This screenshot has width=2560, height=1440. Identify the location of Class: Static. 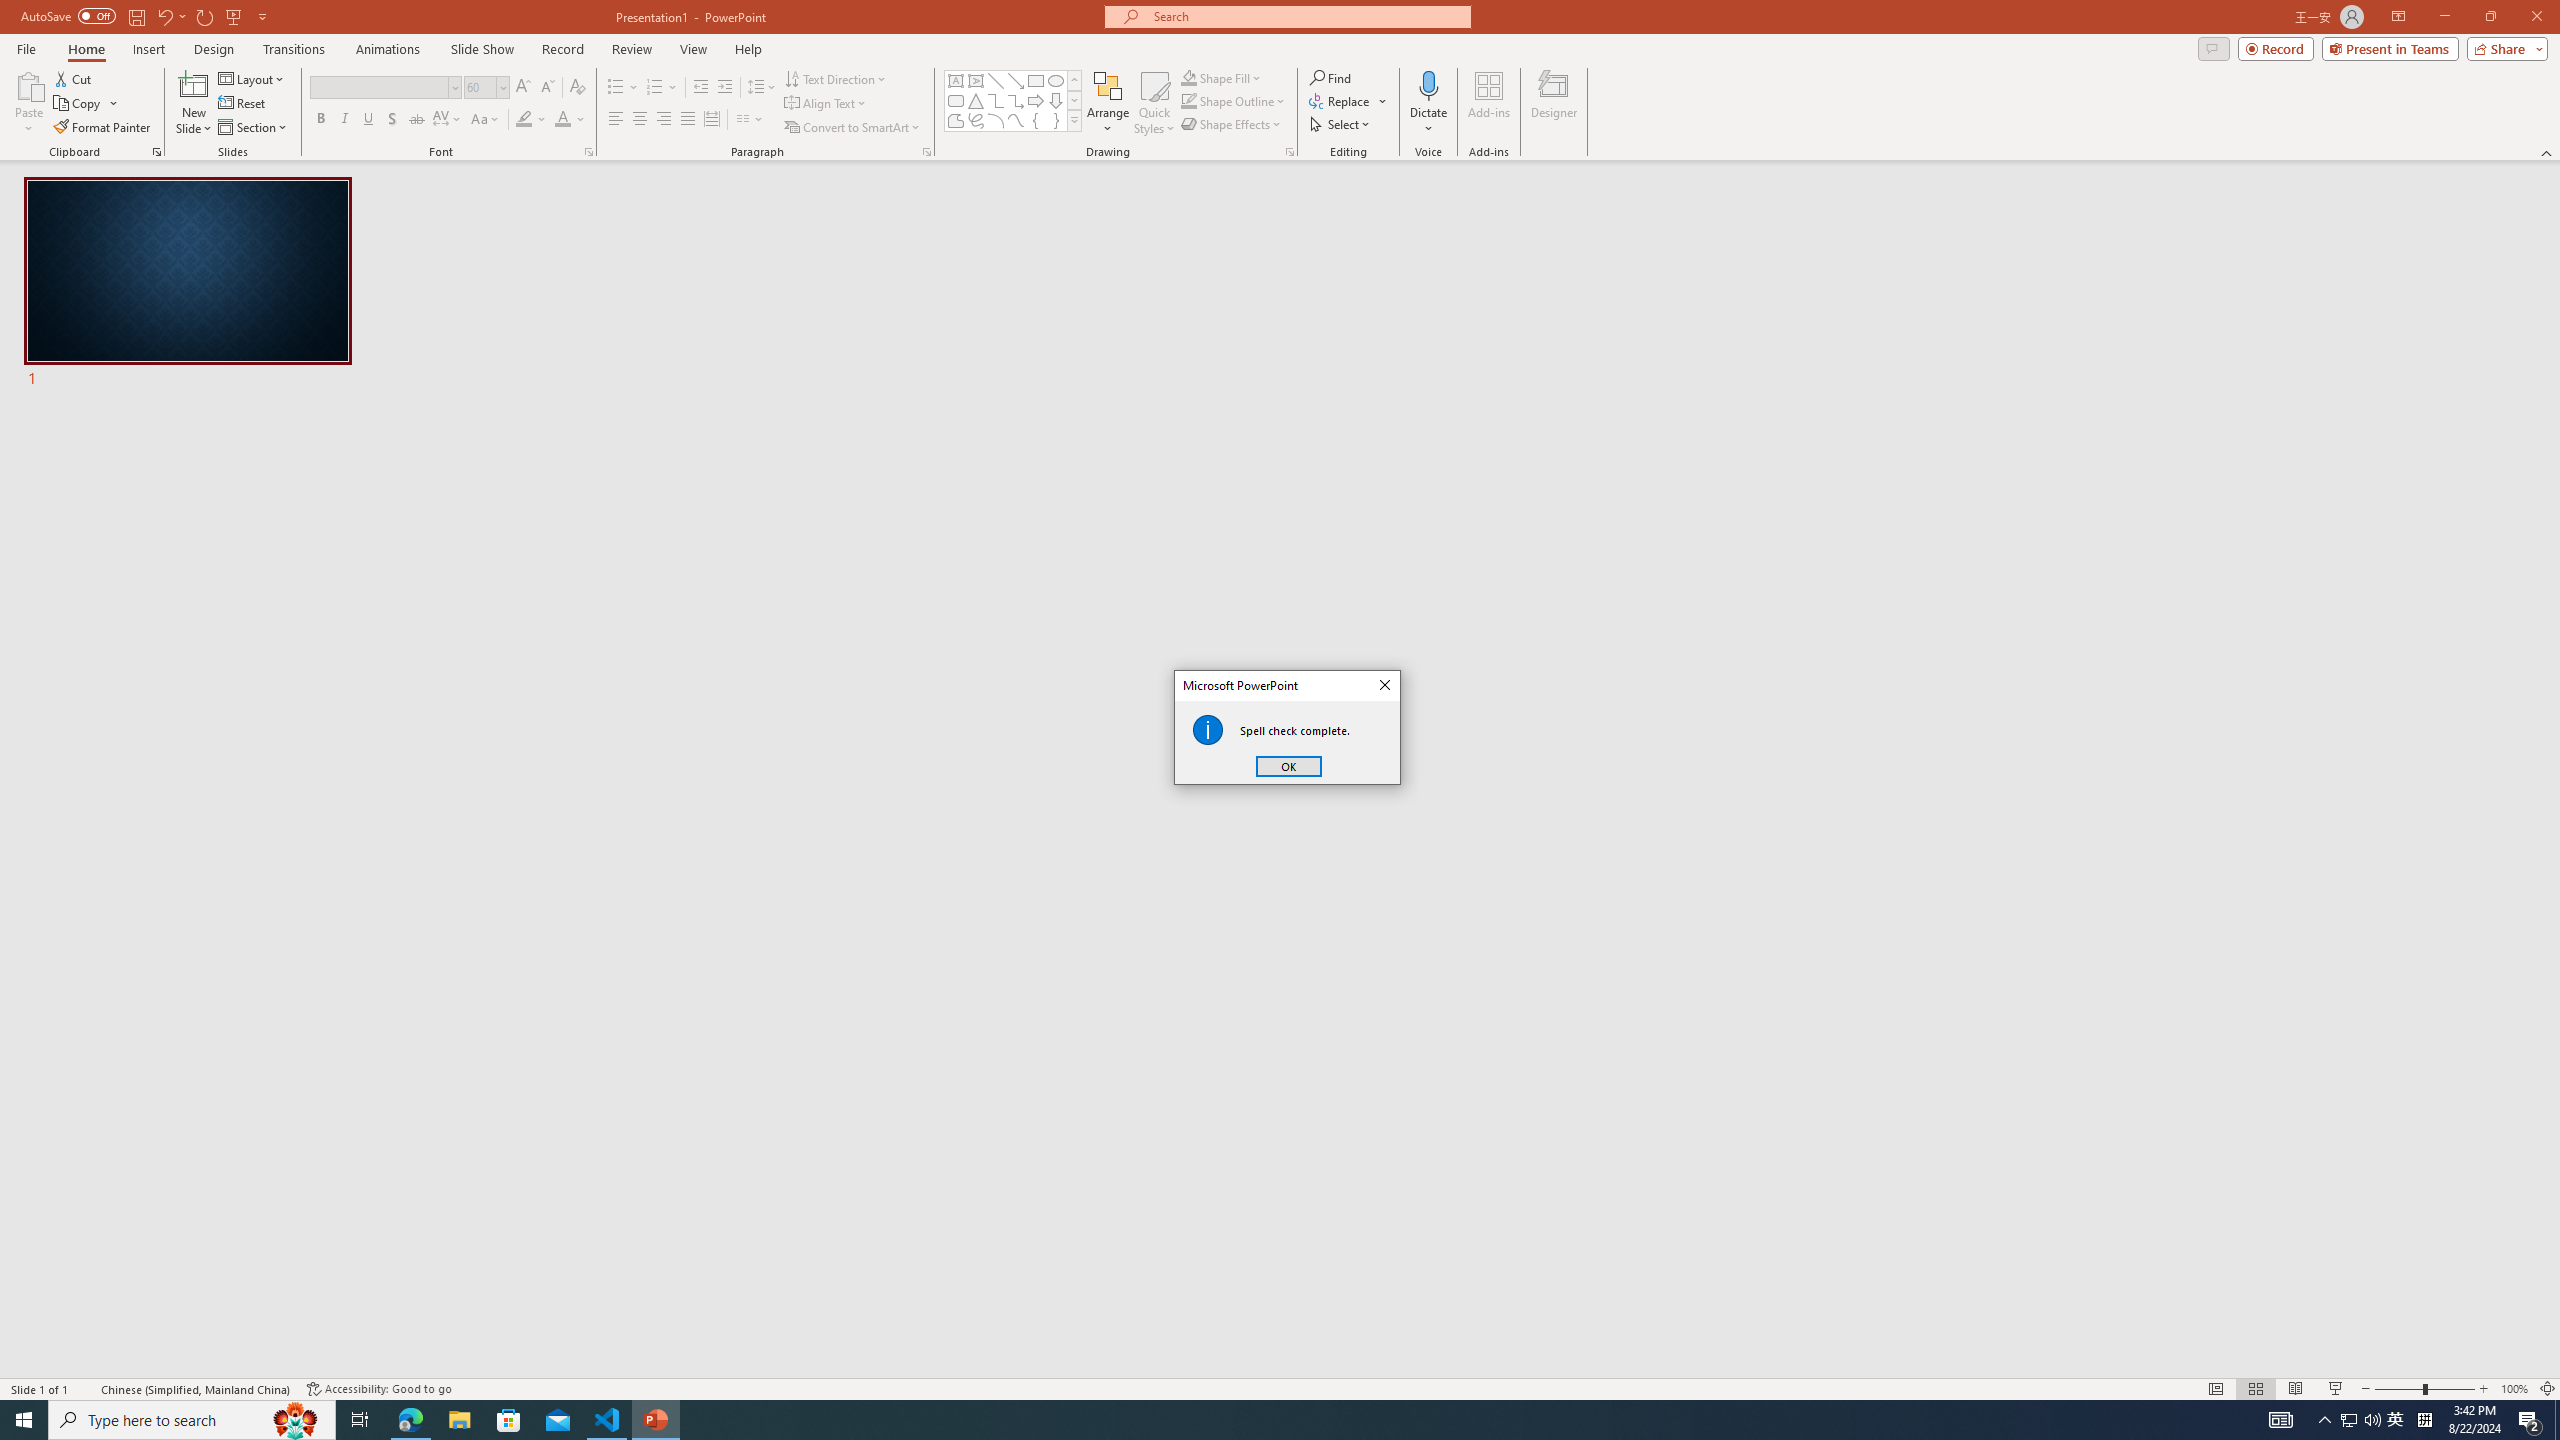
(1208, 730).